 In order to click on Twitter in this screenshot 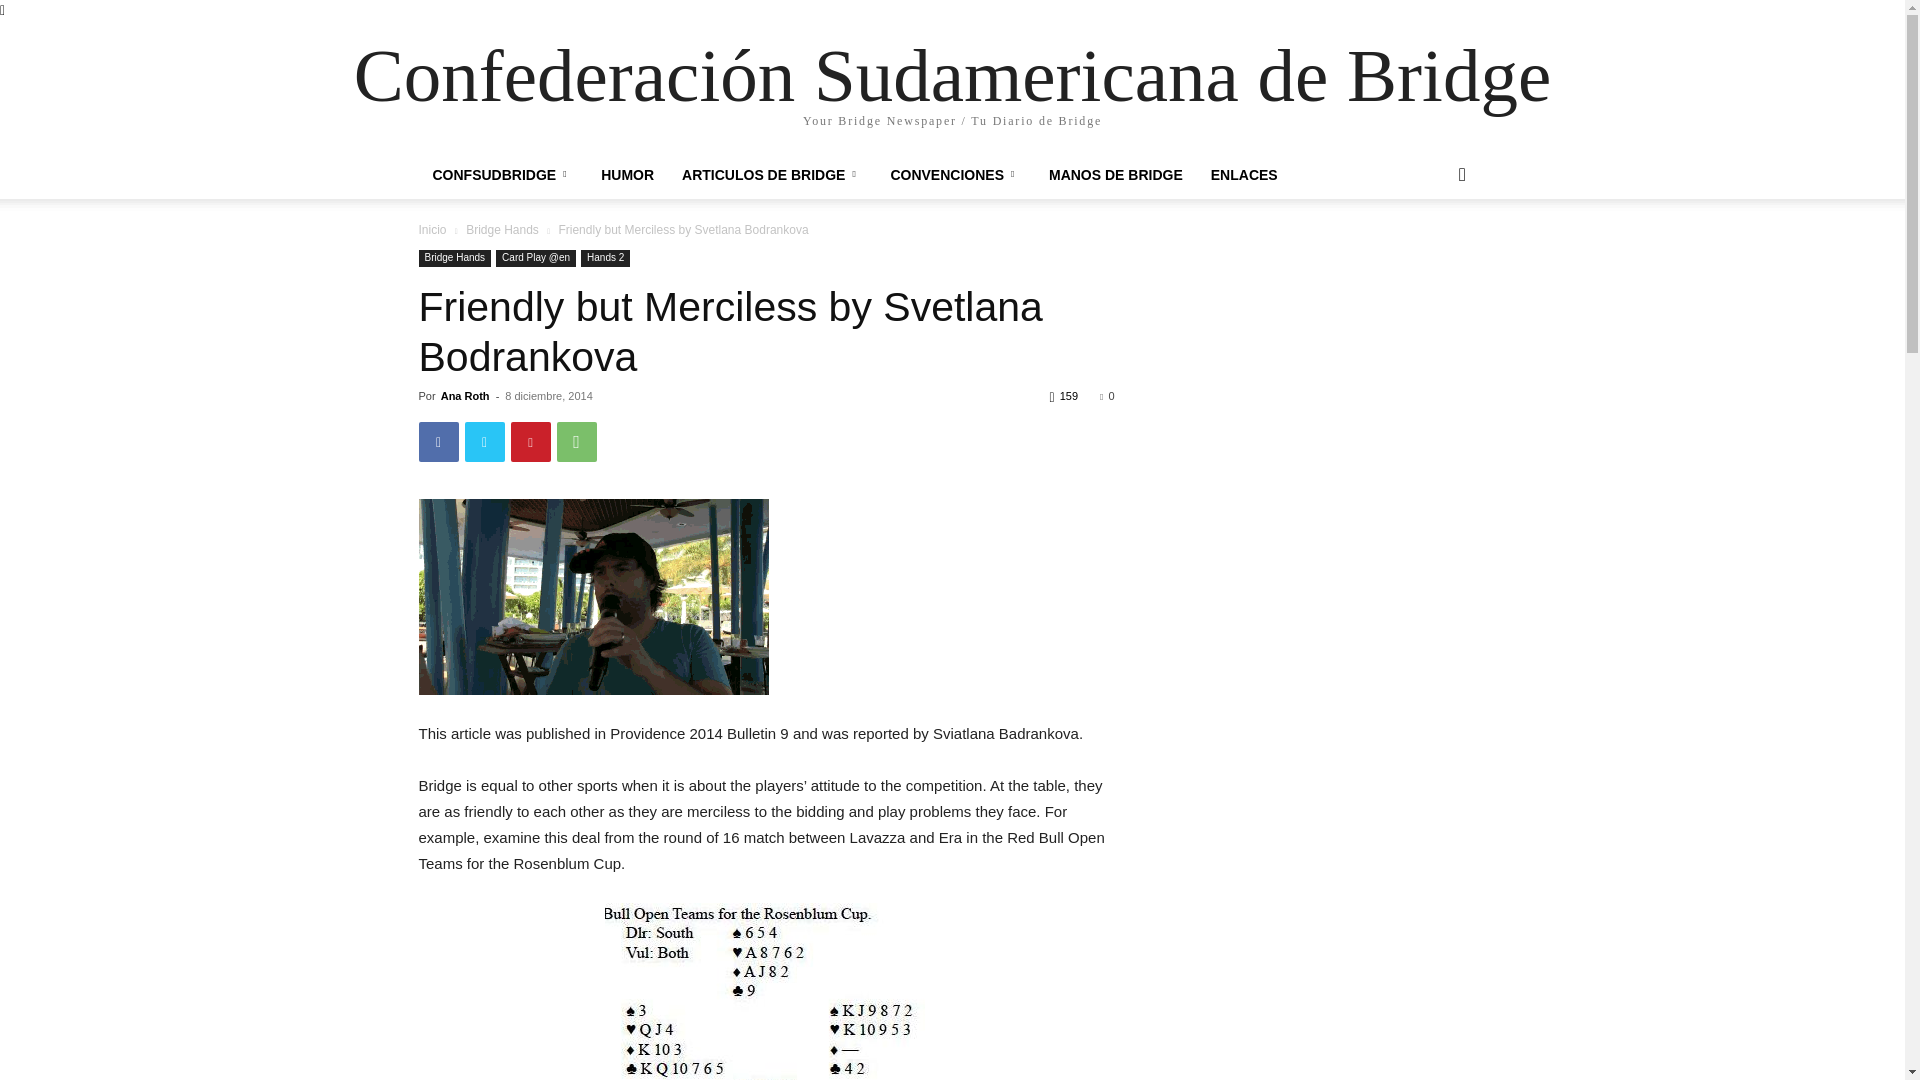, I will do `click(484, 442)`.